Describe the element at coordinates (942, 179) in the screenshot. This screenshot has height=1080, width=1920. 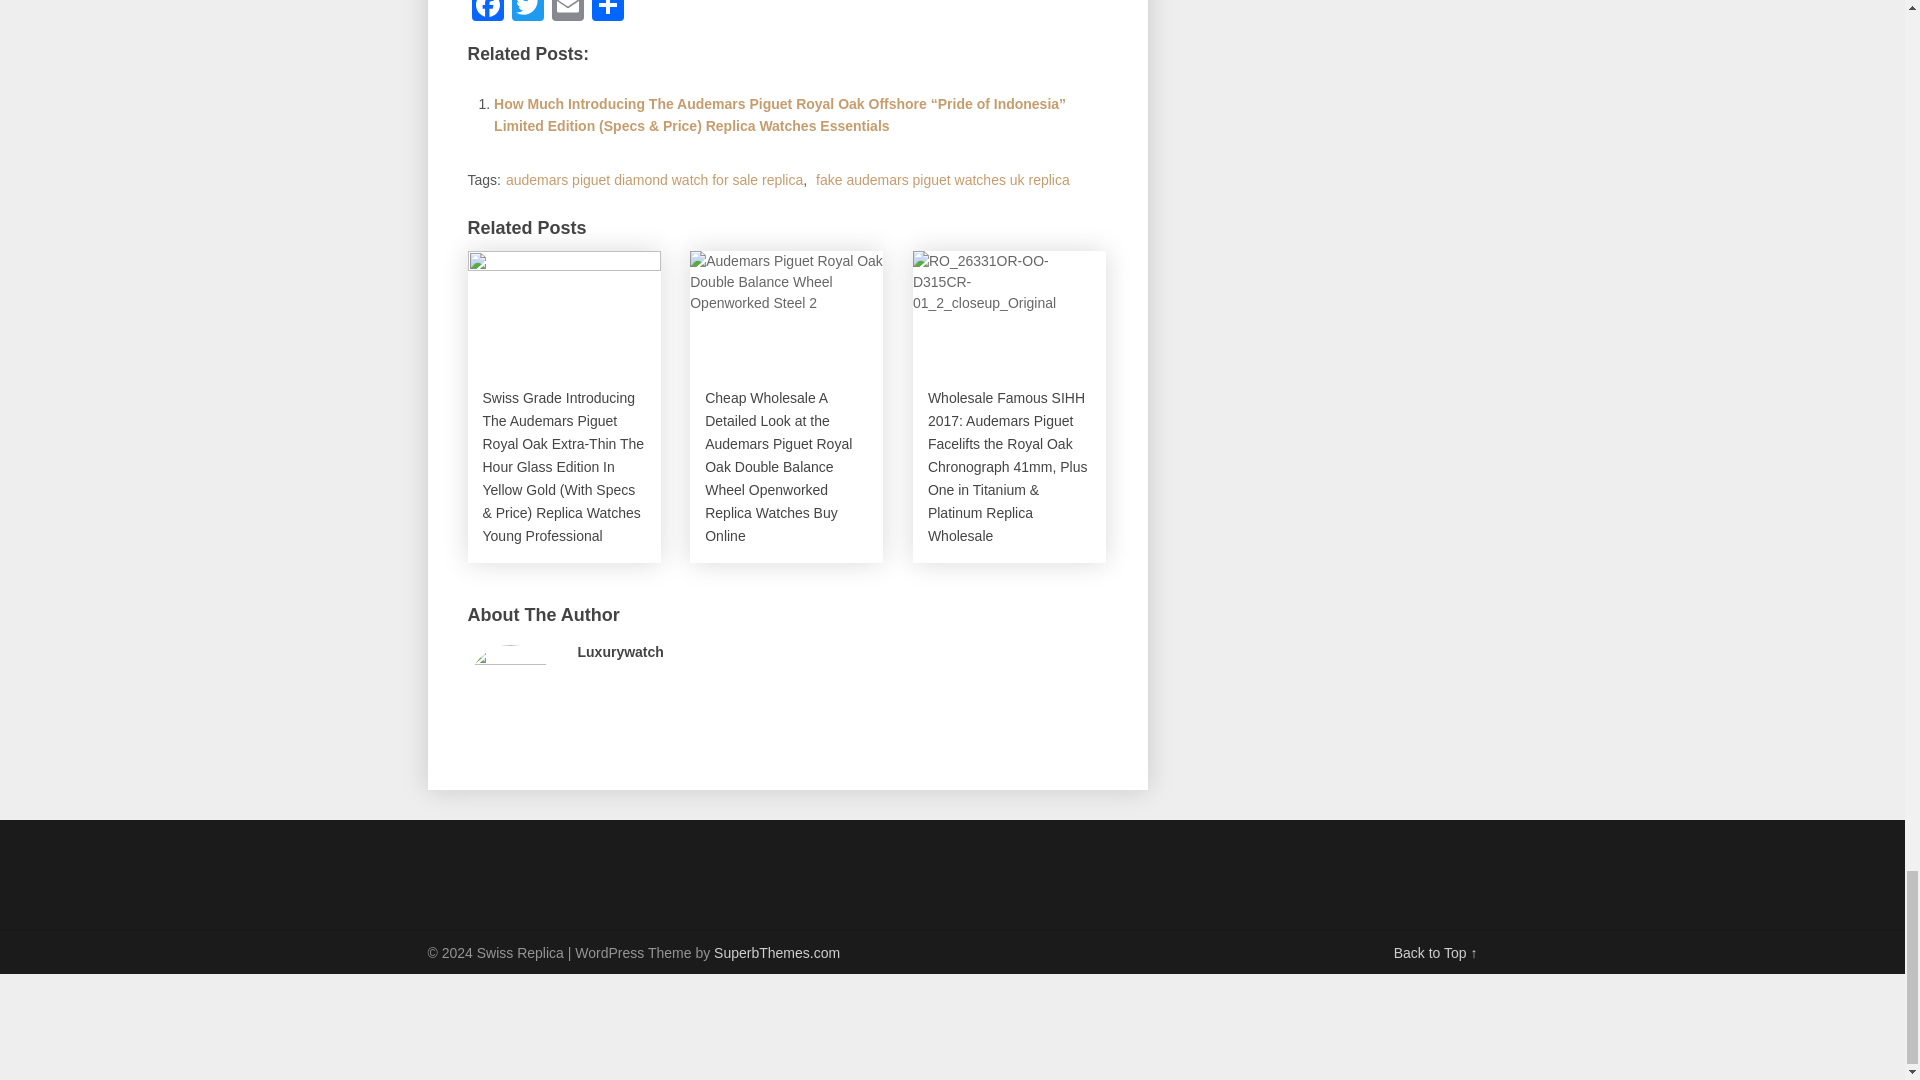
I see `fake audemars piguet watches uk replica` at that location.